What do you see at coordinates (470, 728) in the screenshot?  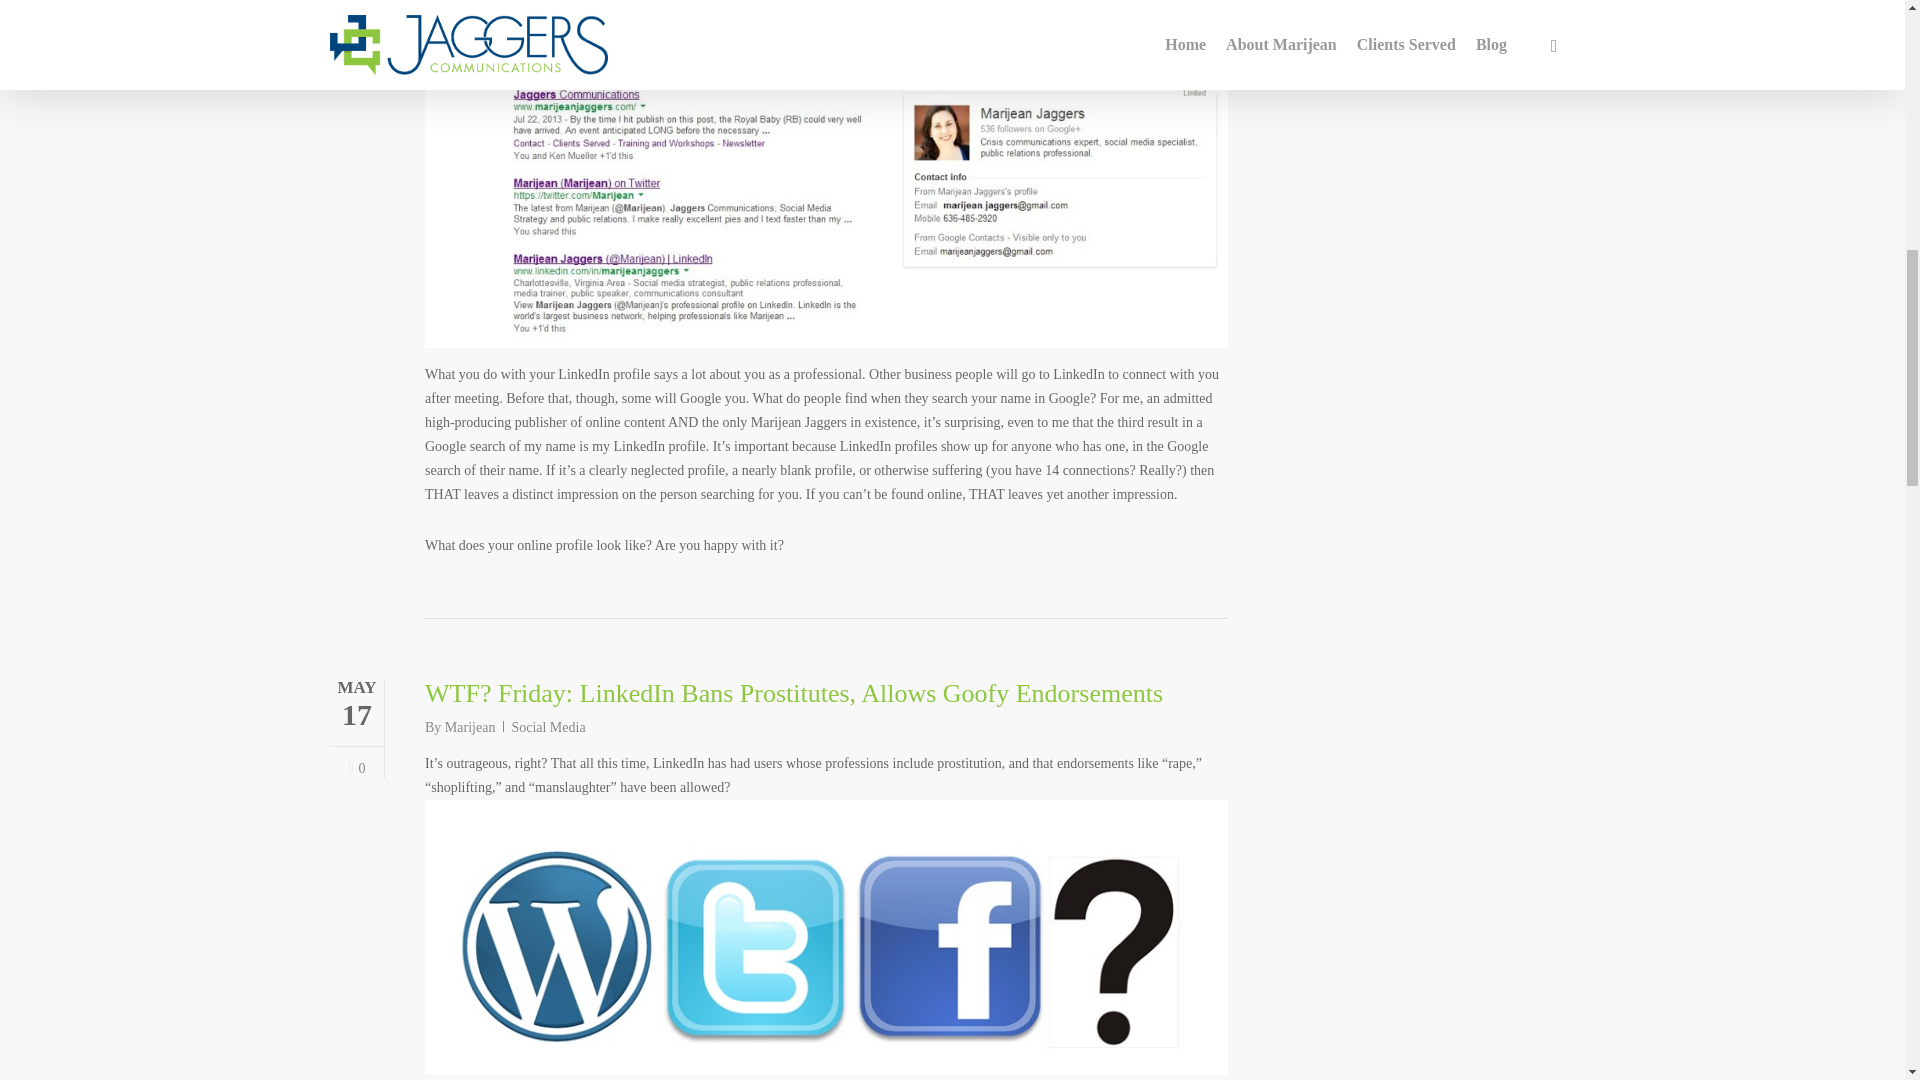 I see `Posts by Marijean` at bounding box center [470, 728].